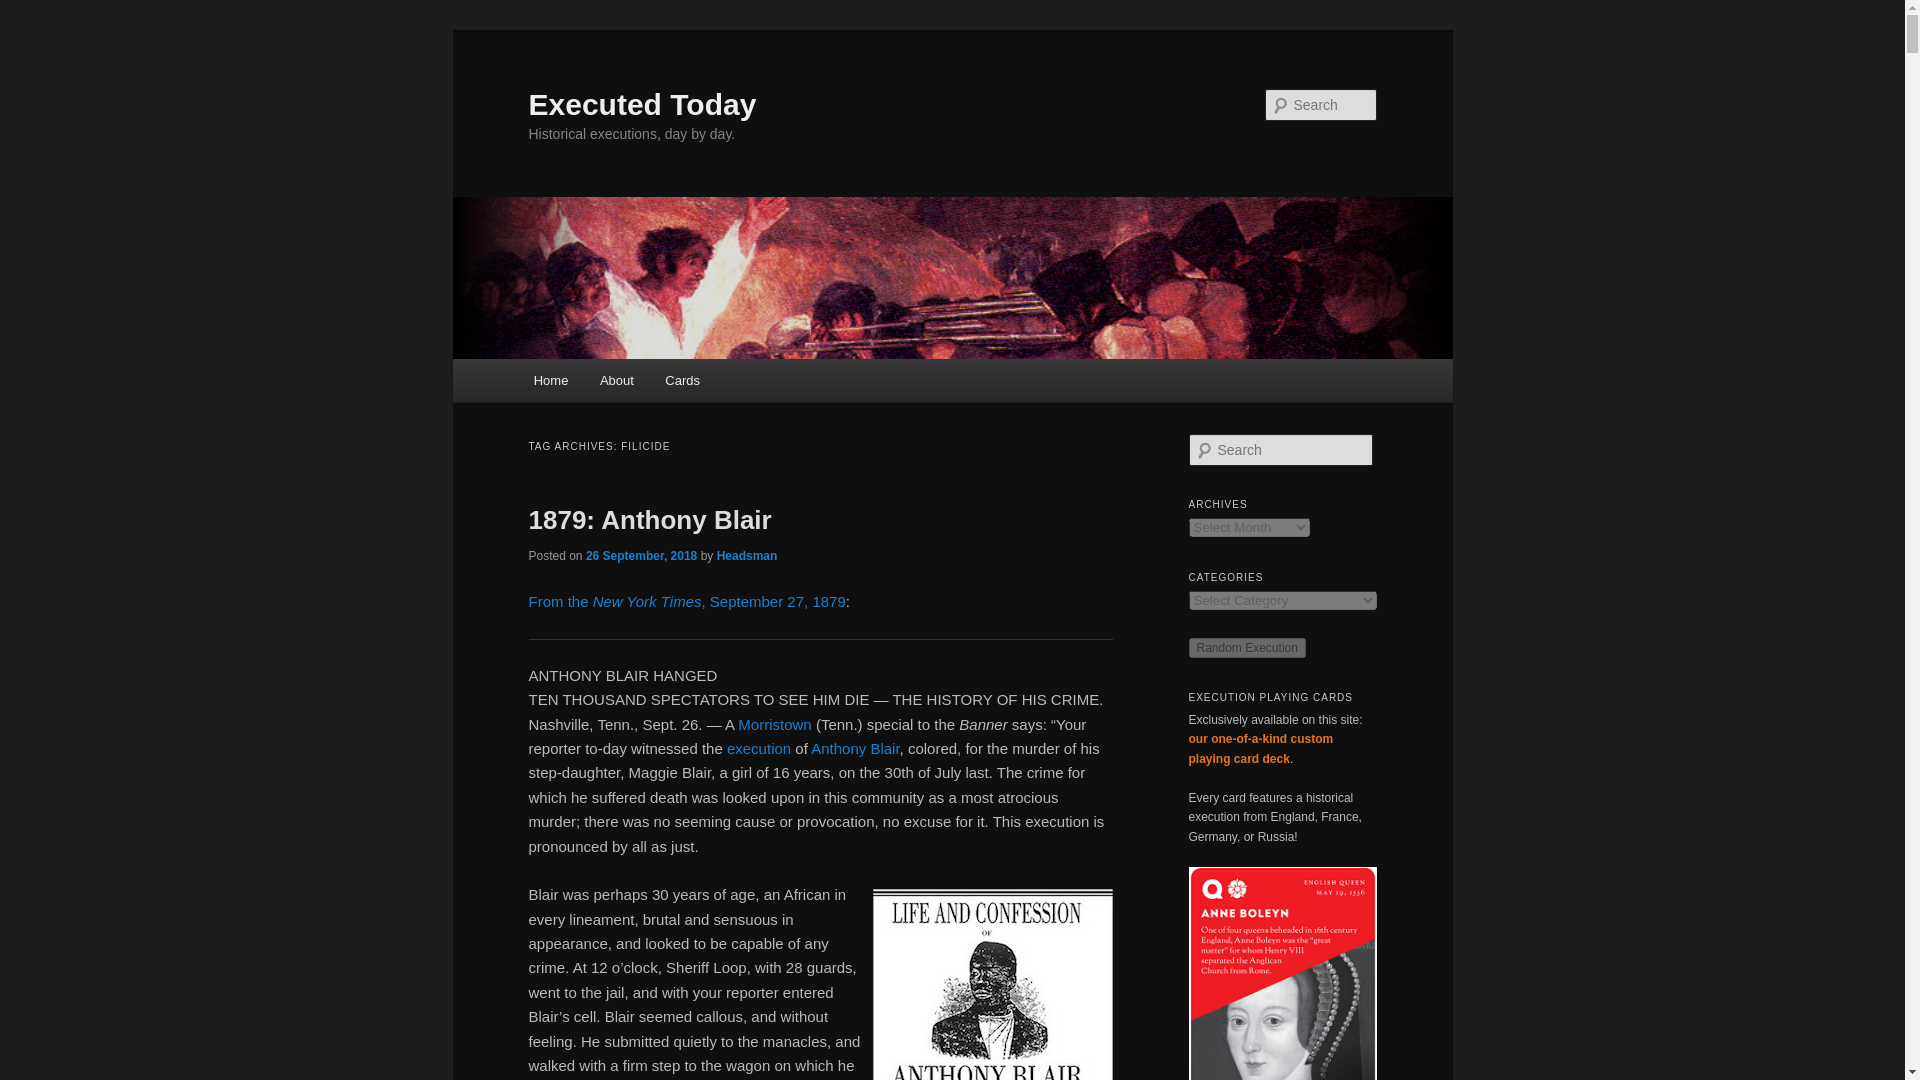 The image size is (1920, 1080). Describe the element at coordinates (1246, 648) in the screenshot. I see `Random Execution` at that location.